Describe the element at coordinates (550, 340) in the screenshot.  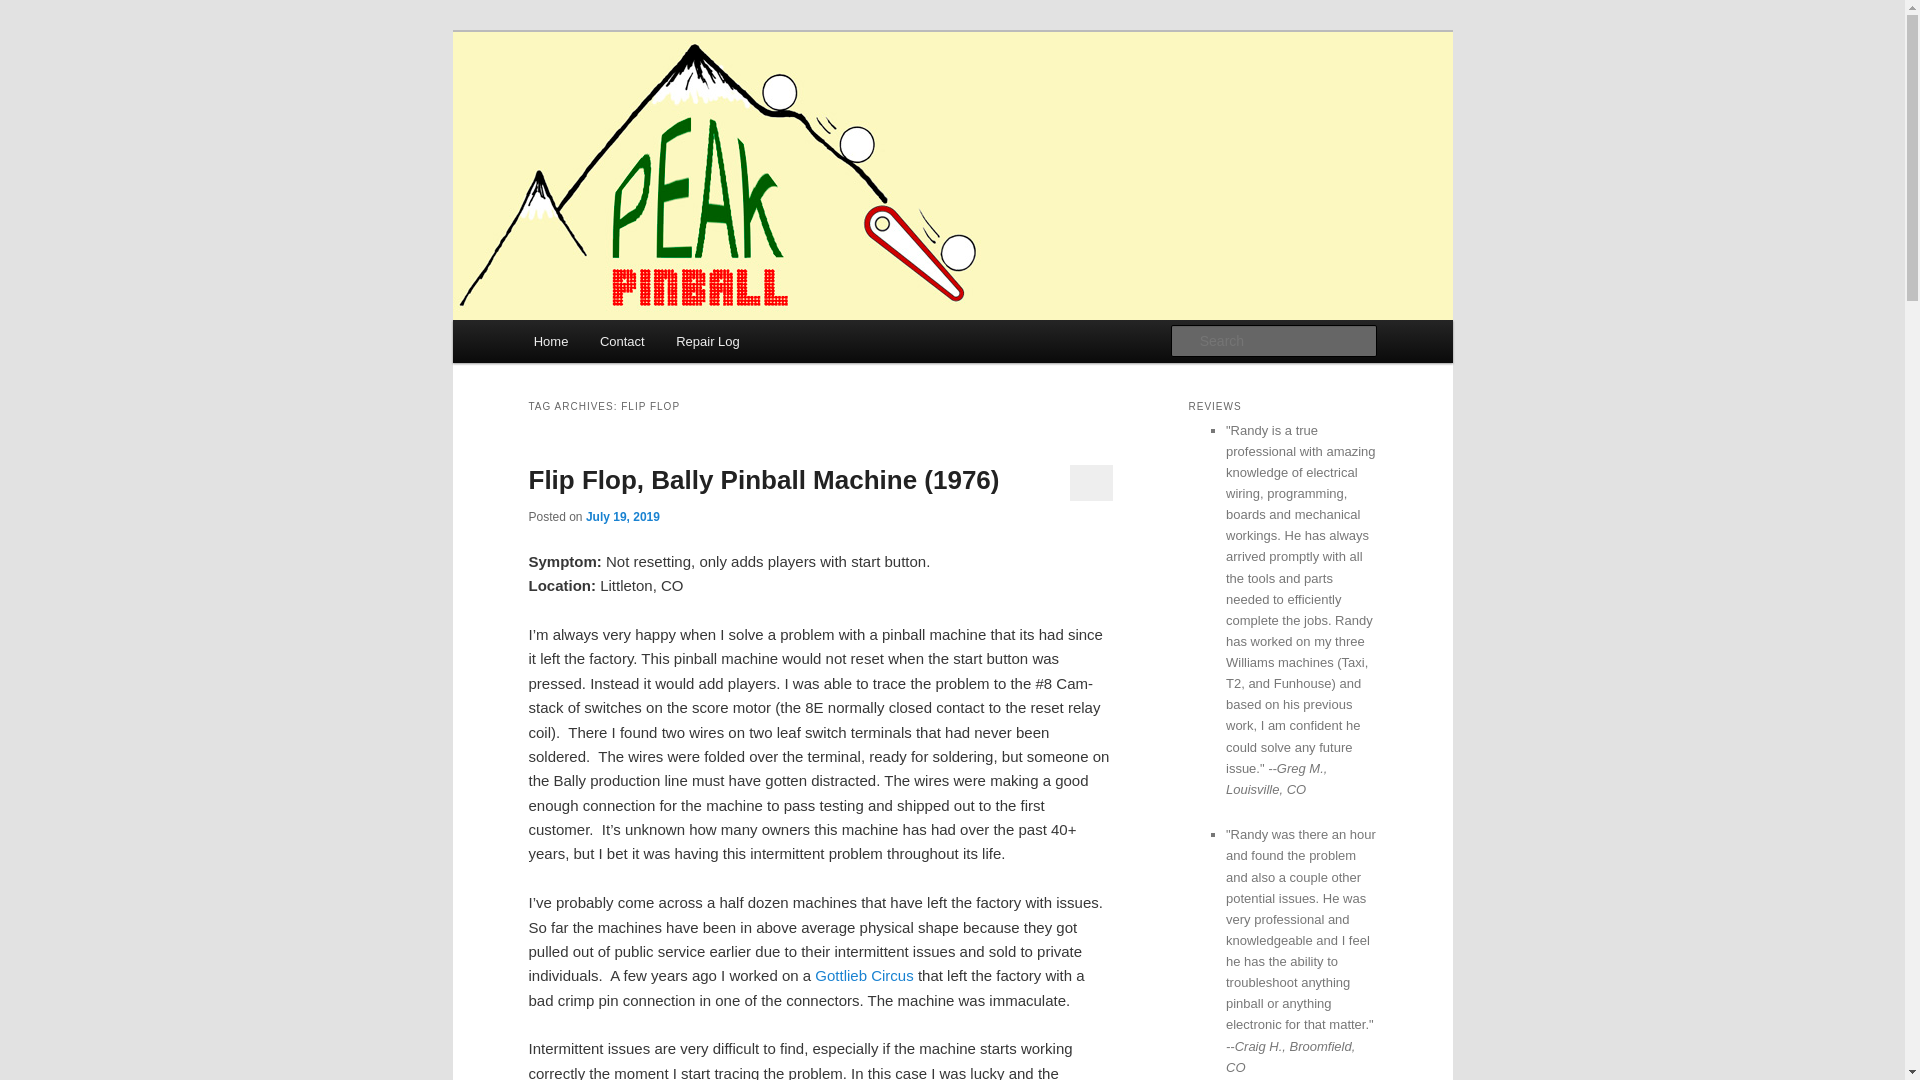
I see `Home` at that location.